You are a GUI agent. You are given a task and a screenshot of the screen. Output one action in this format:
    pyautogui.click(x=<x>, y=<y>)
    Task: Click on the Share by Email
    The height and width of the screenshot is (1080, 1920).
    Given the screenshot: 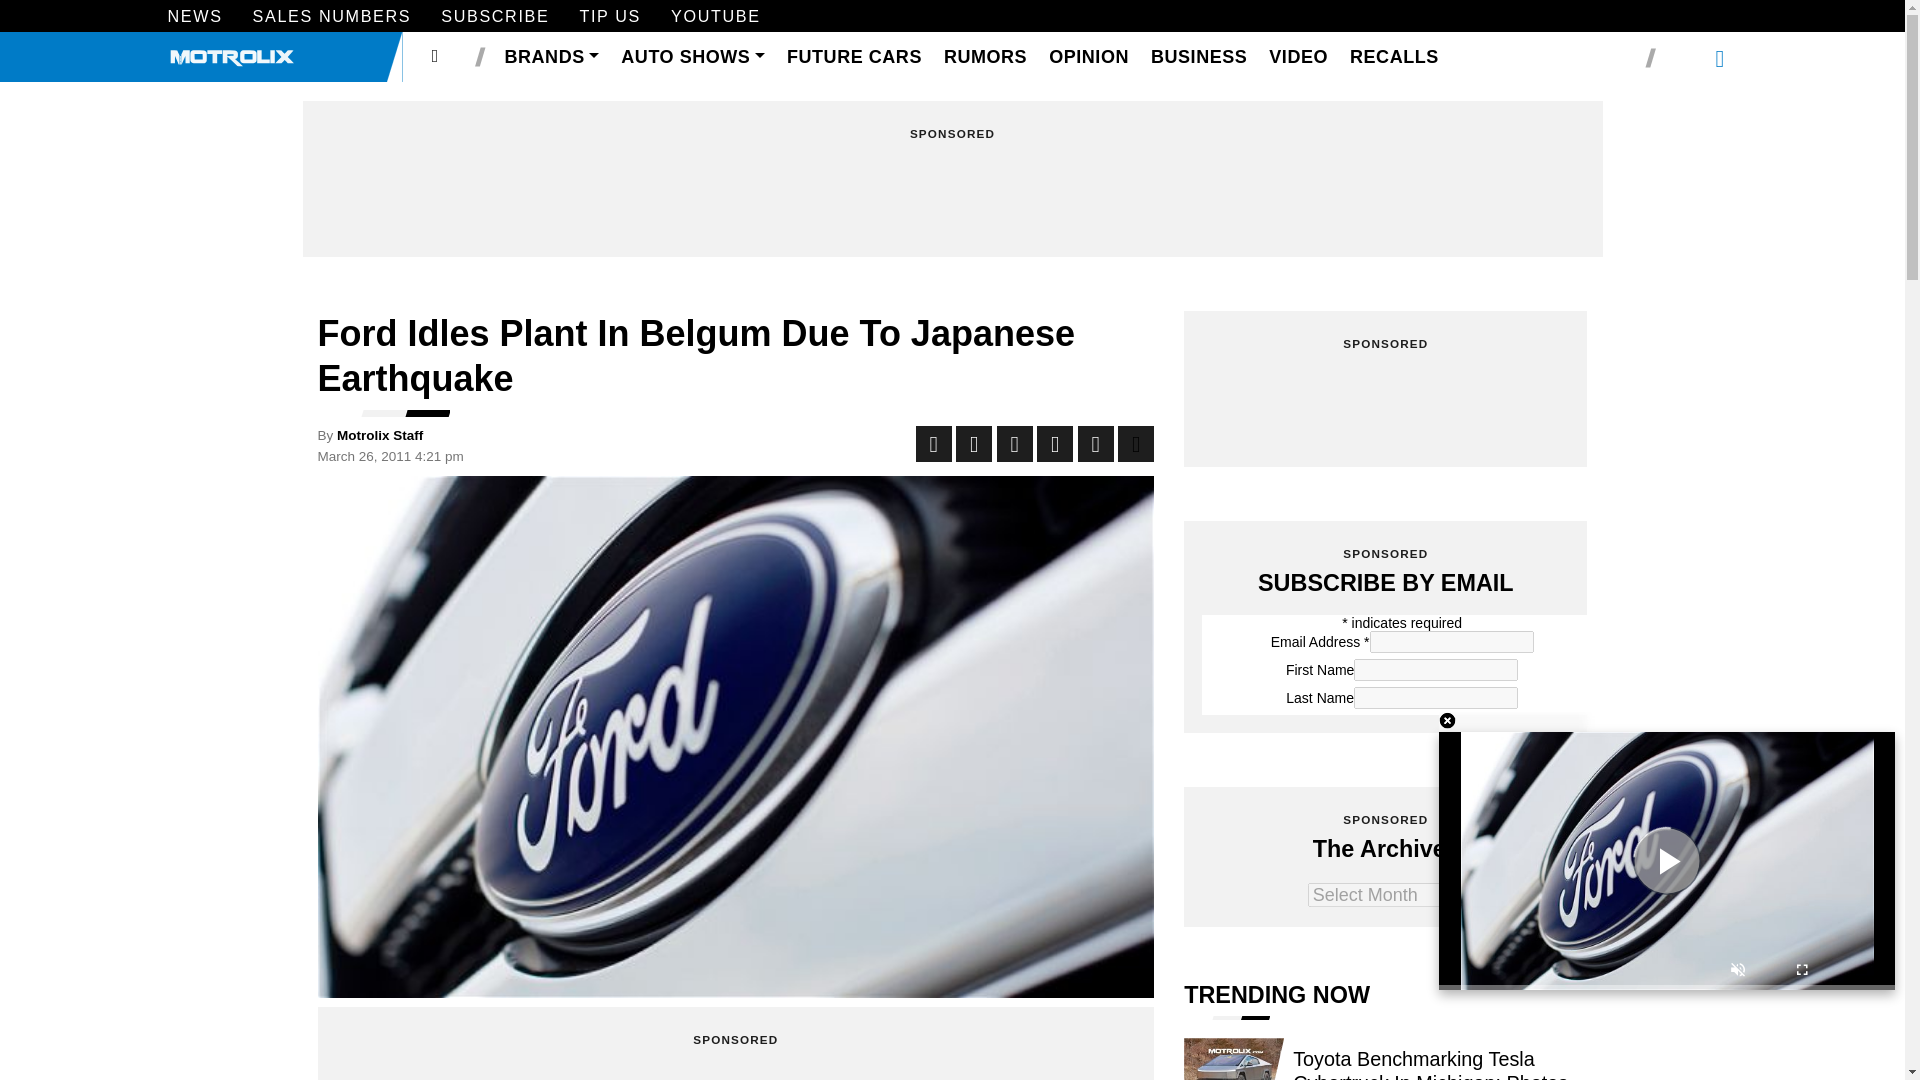 What is the action you would take?
    pyautogui.click(x=1095, y=444)
    